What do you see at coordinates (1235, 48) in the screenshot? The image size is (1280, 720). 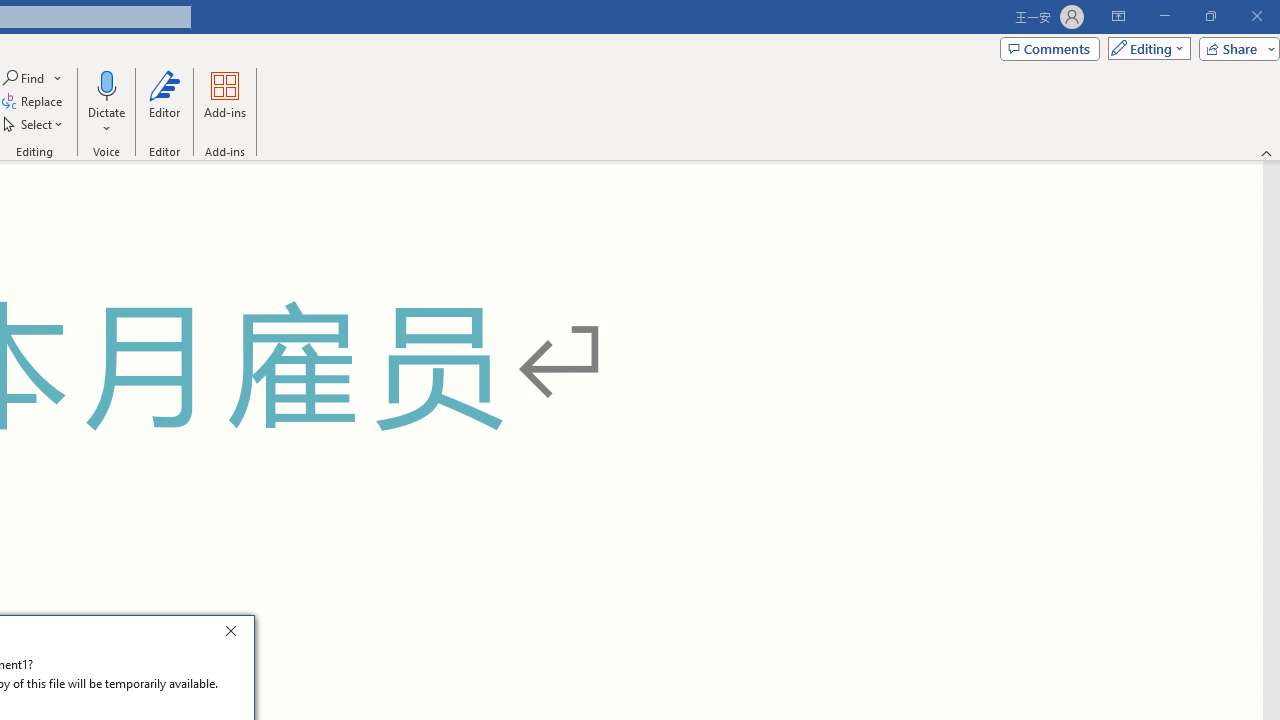 I see `Share` at bounding box center [1235, 48].